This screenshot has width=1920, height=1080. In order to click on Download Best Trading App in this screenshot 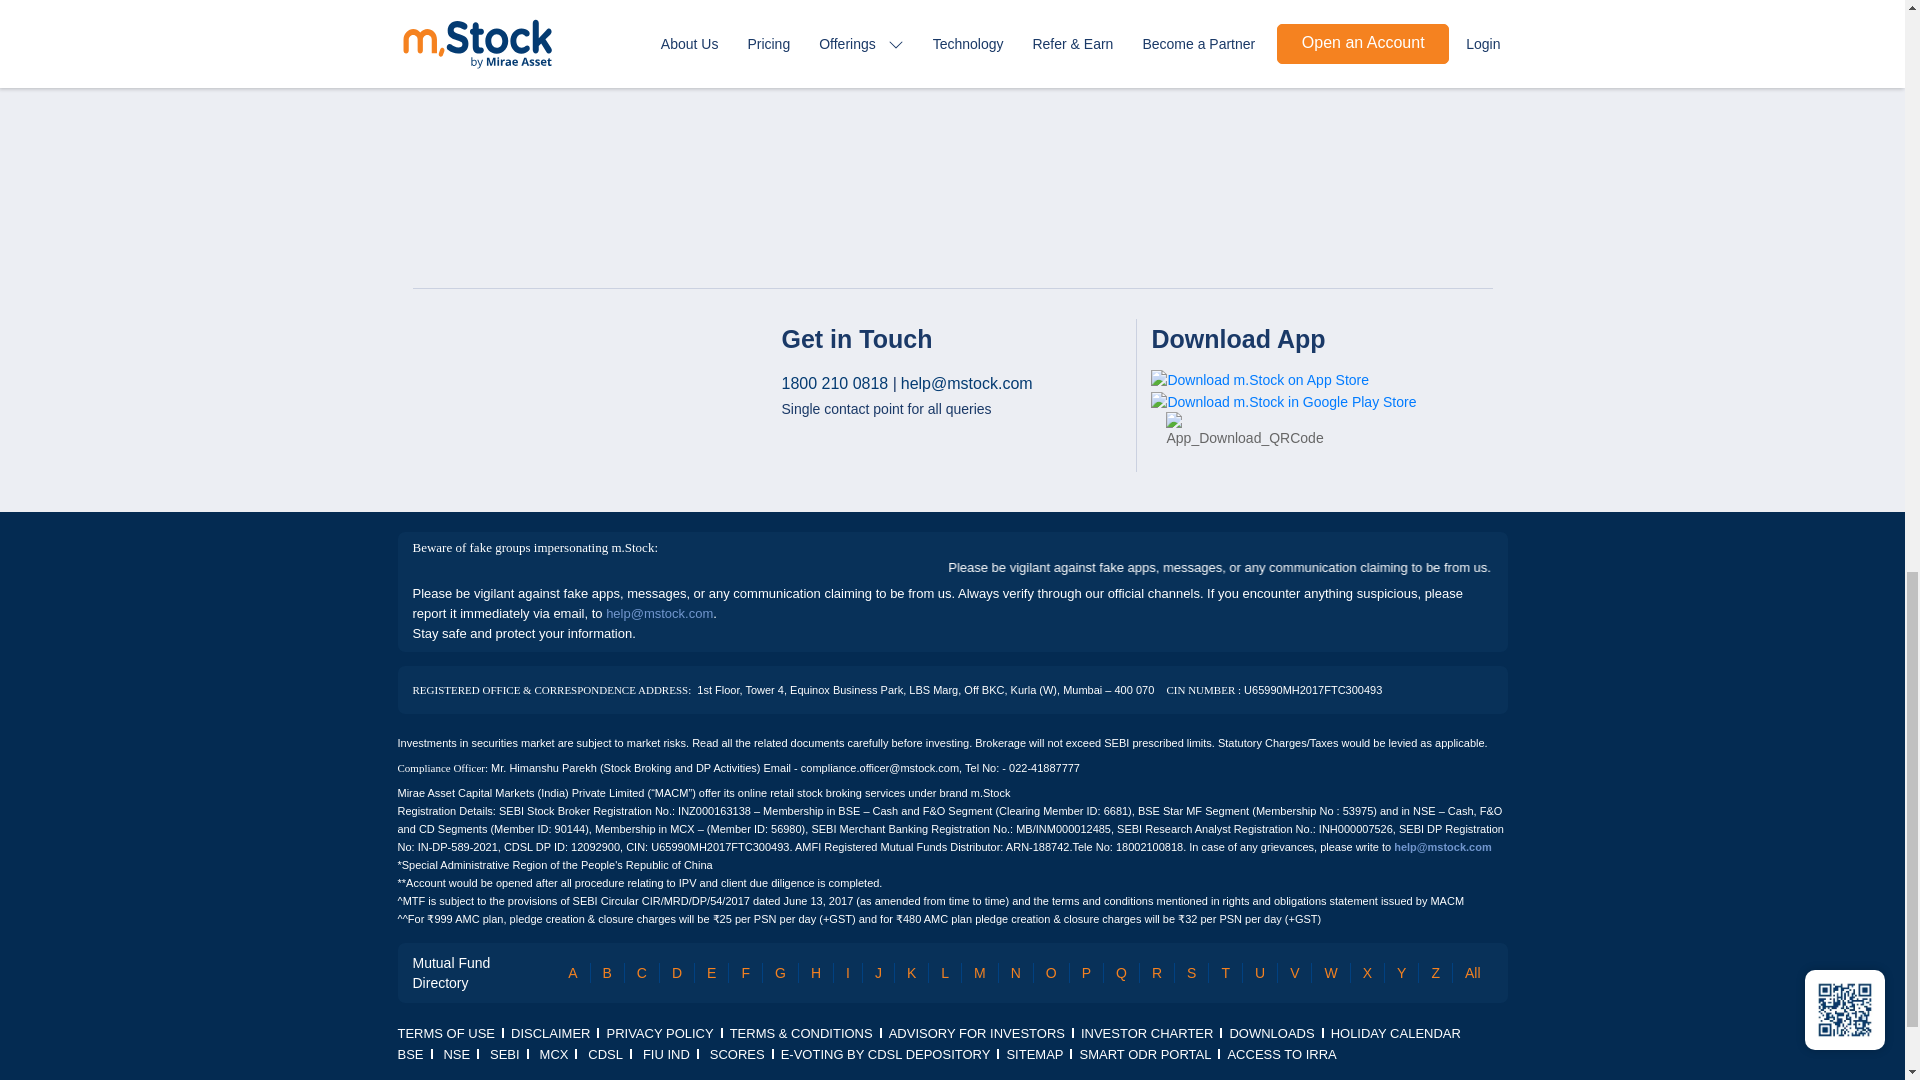, I will do `click(1283, 402)`.